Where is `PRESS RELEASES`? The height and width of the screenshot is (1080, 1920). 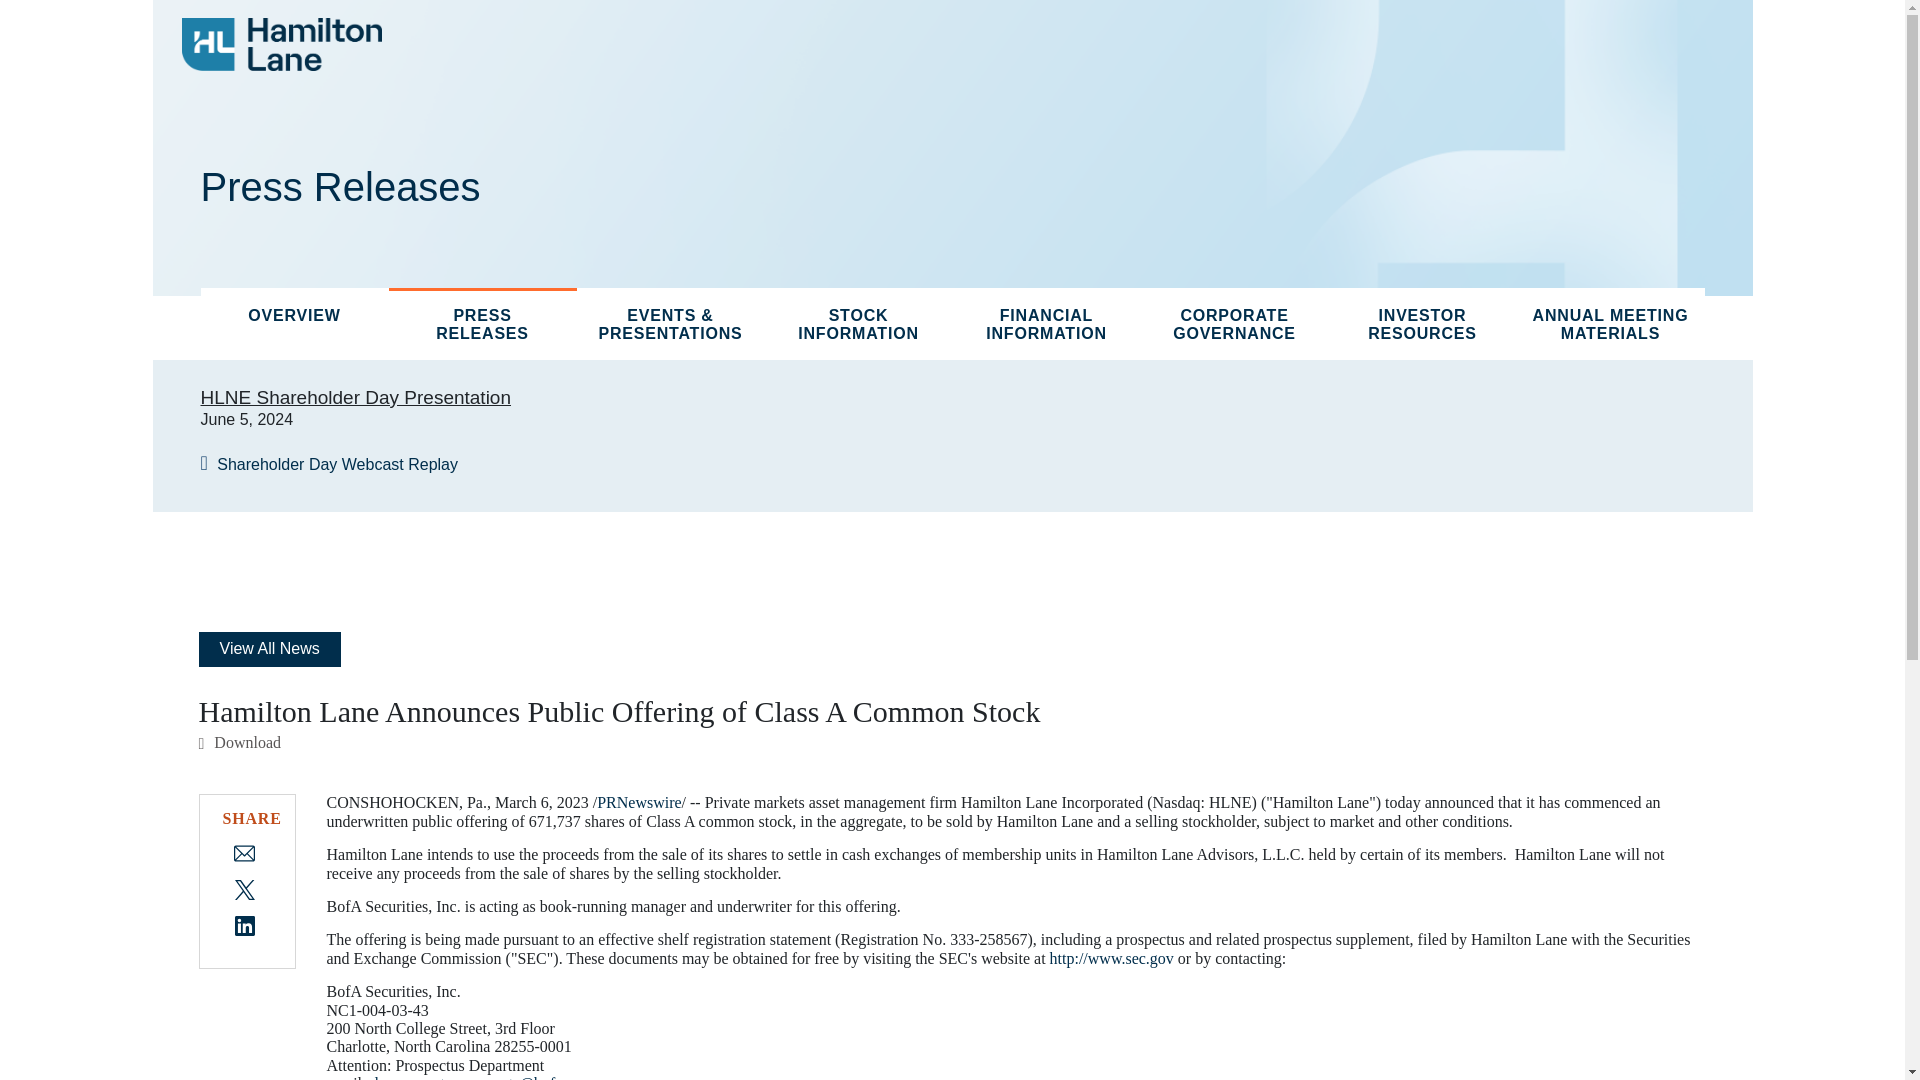
PRESS RELEASES is located at coordinates (482, 324).